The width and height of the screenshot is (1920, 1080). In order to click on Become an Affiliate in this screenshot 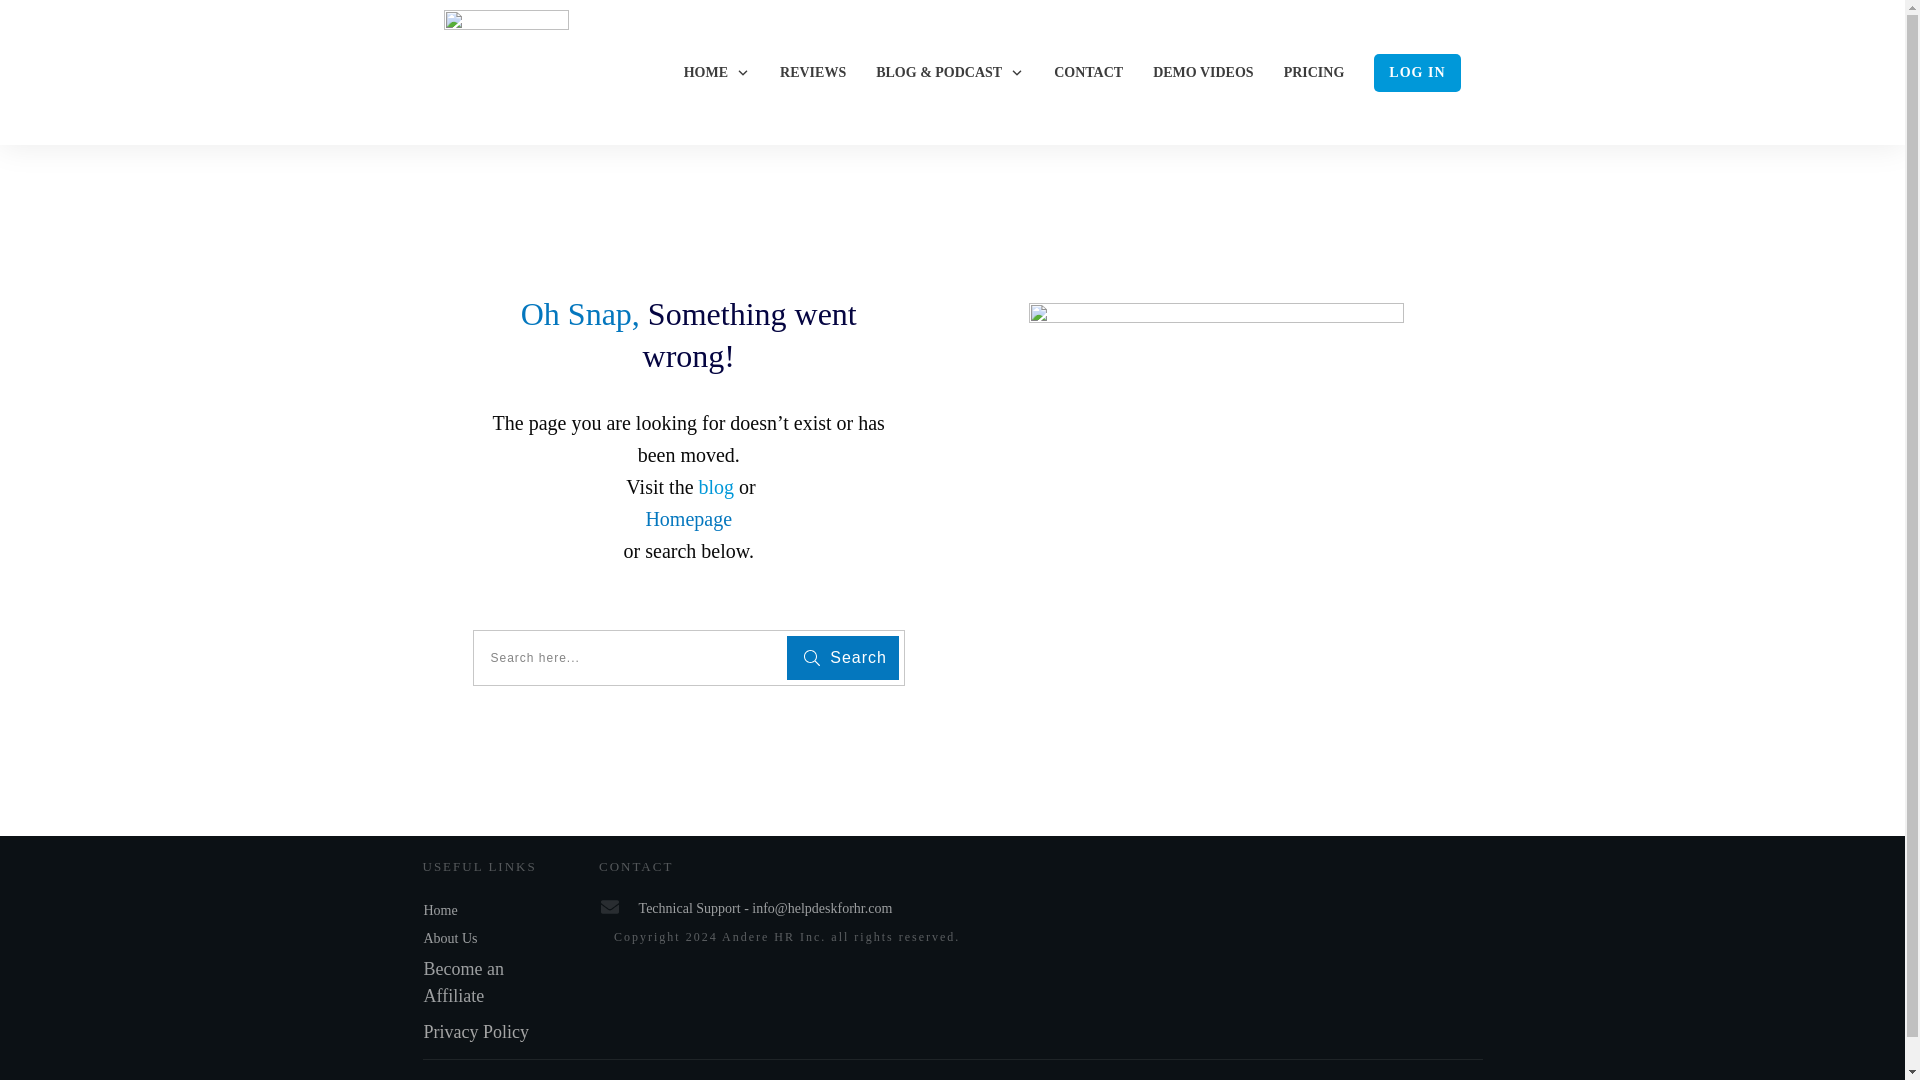, I will do `click(464, 981)`.